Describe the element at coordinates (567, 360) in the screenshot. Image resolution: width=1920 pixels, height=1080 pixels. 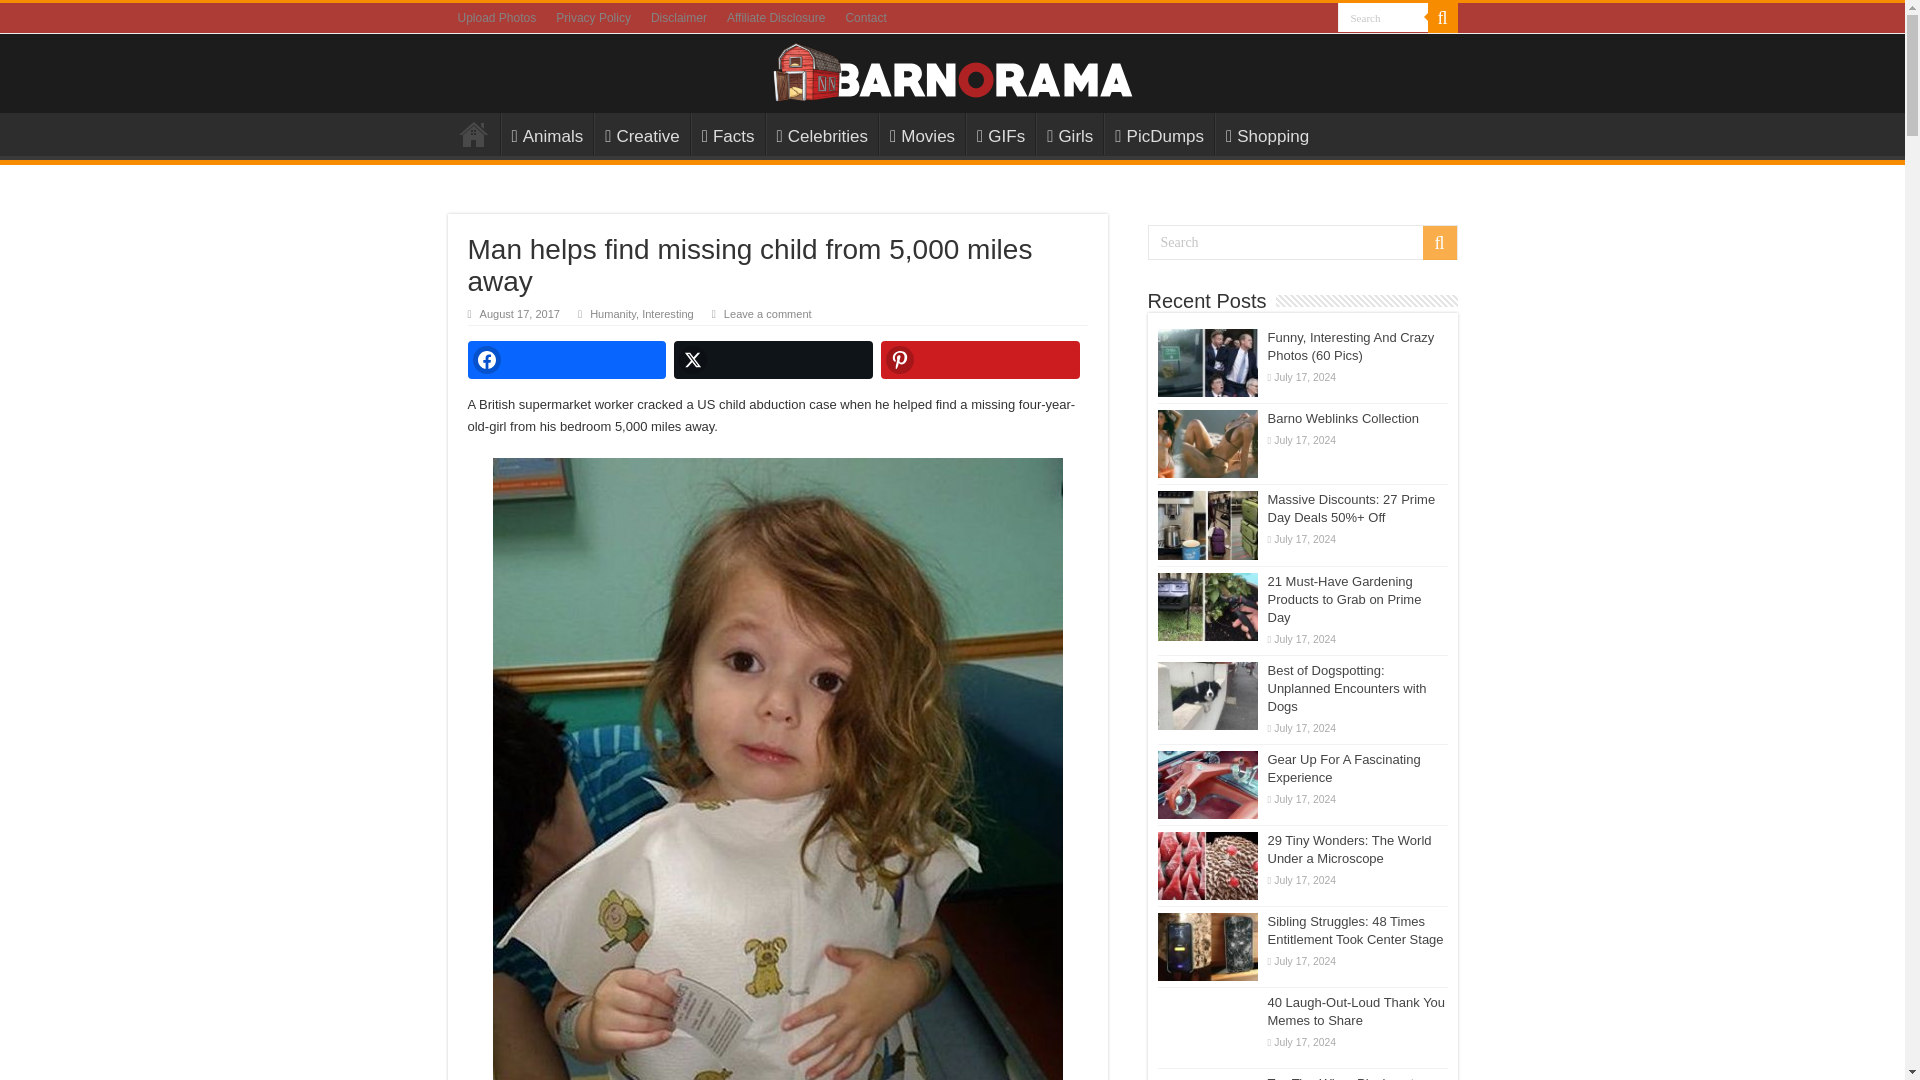
I see `Share on Facebook` at that location.